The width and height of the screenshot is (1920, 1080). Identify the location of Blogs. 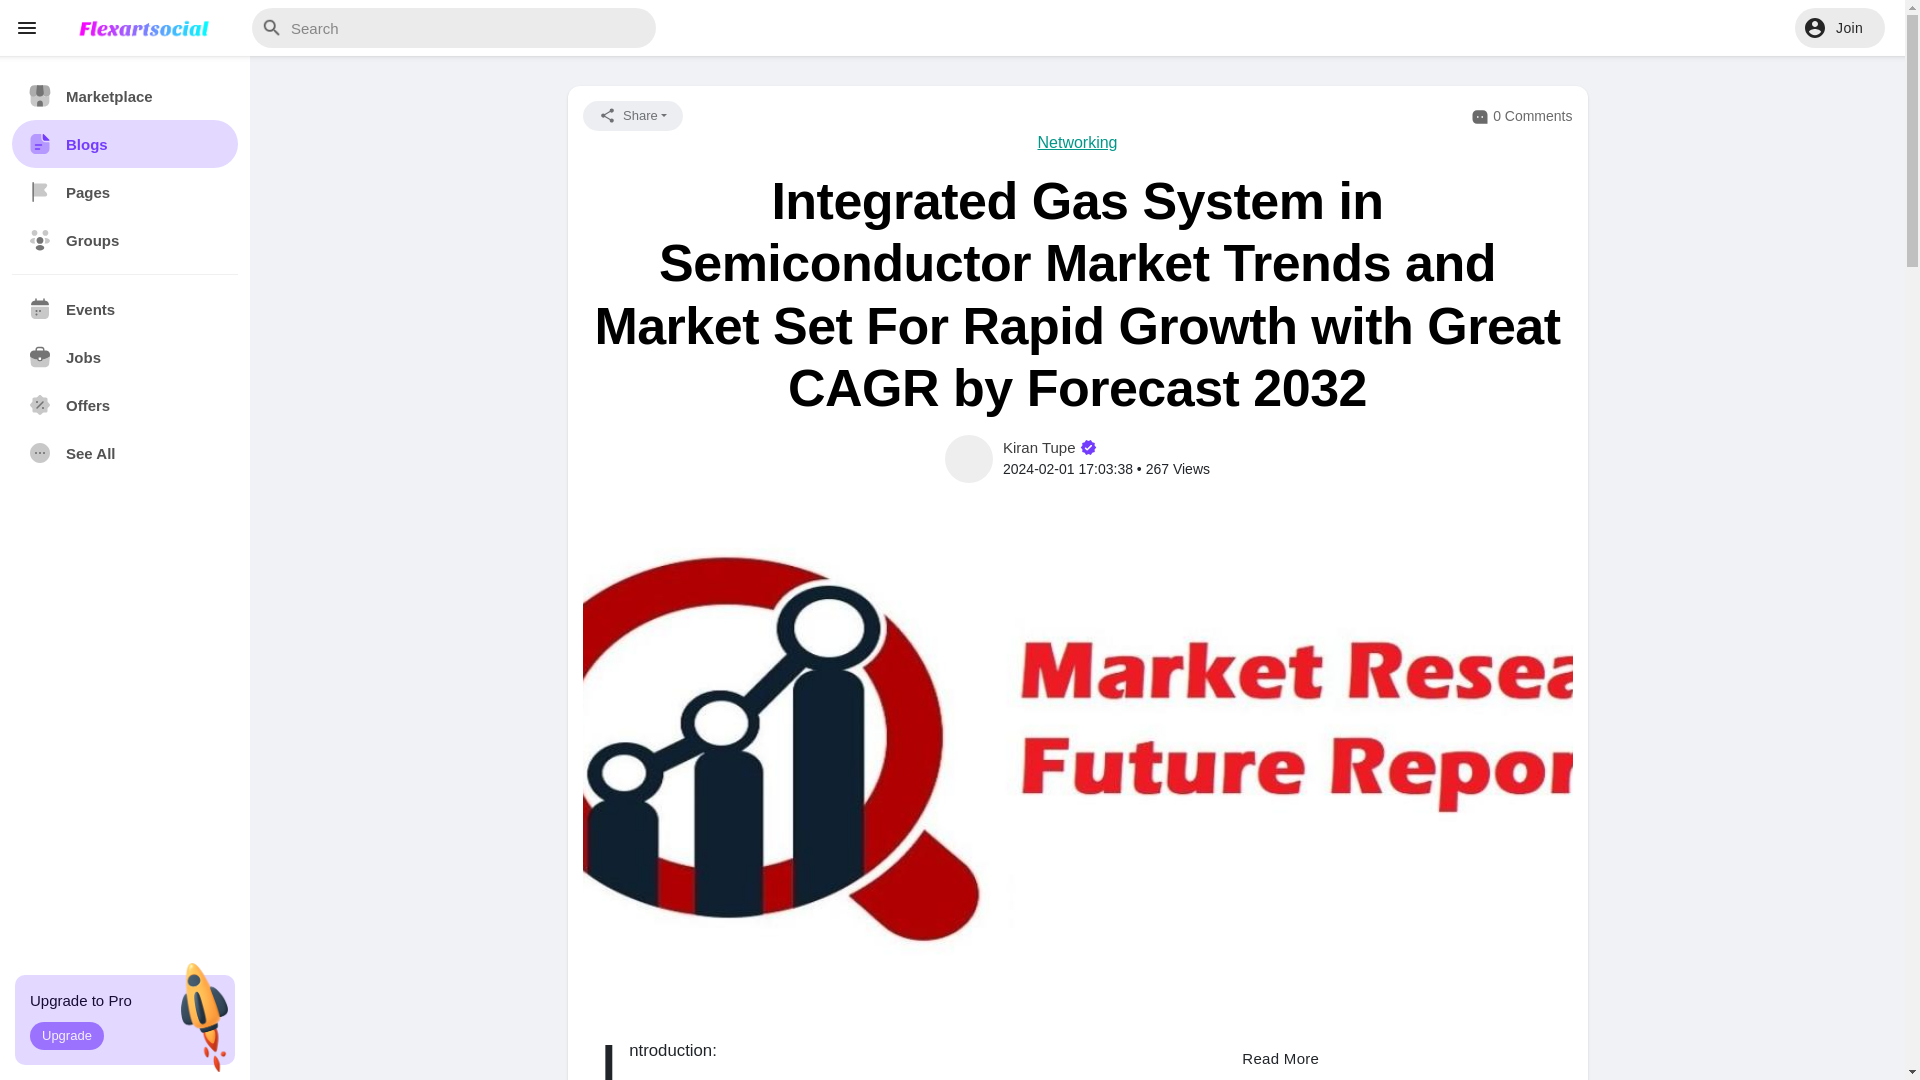
(124, 144).